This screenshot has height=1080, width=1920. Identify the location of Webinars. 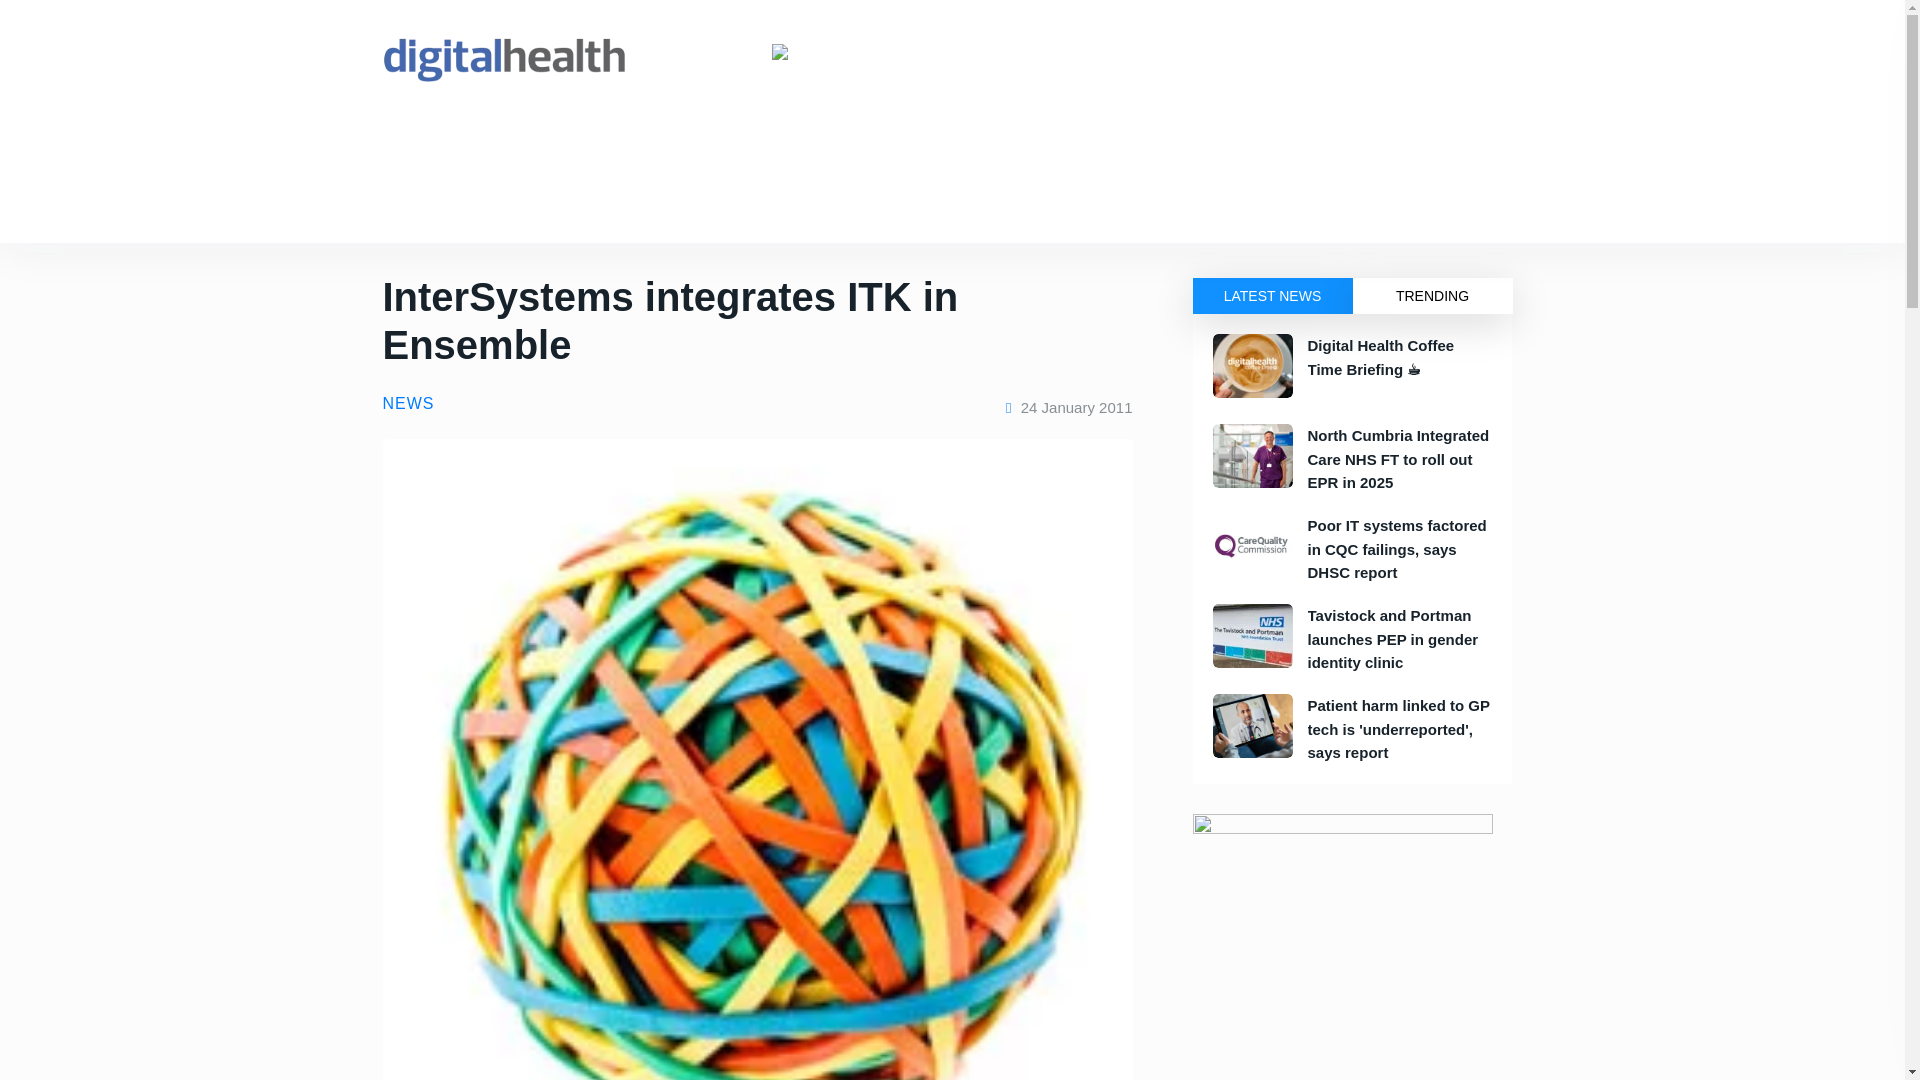
(868, 208).